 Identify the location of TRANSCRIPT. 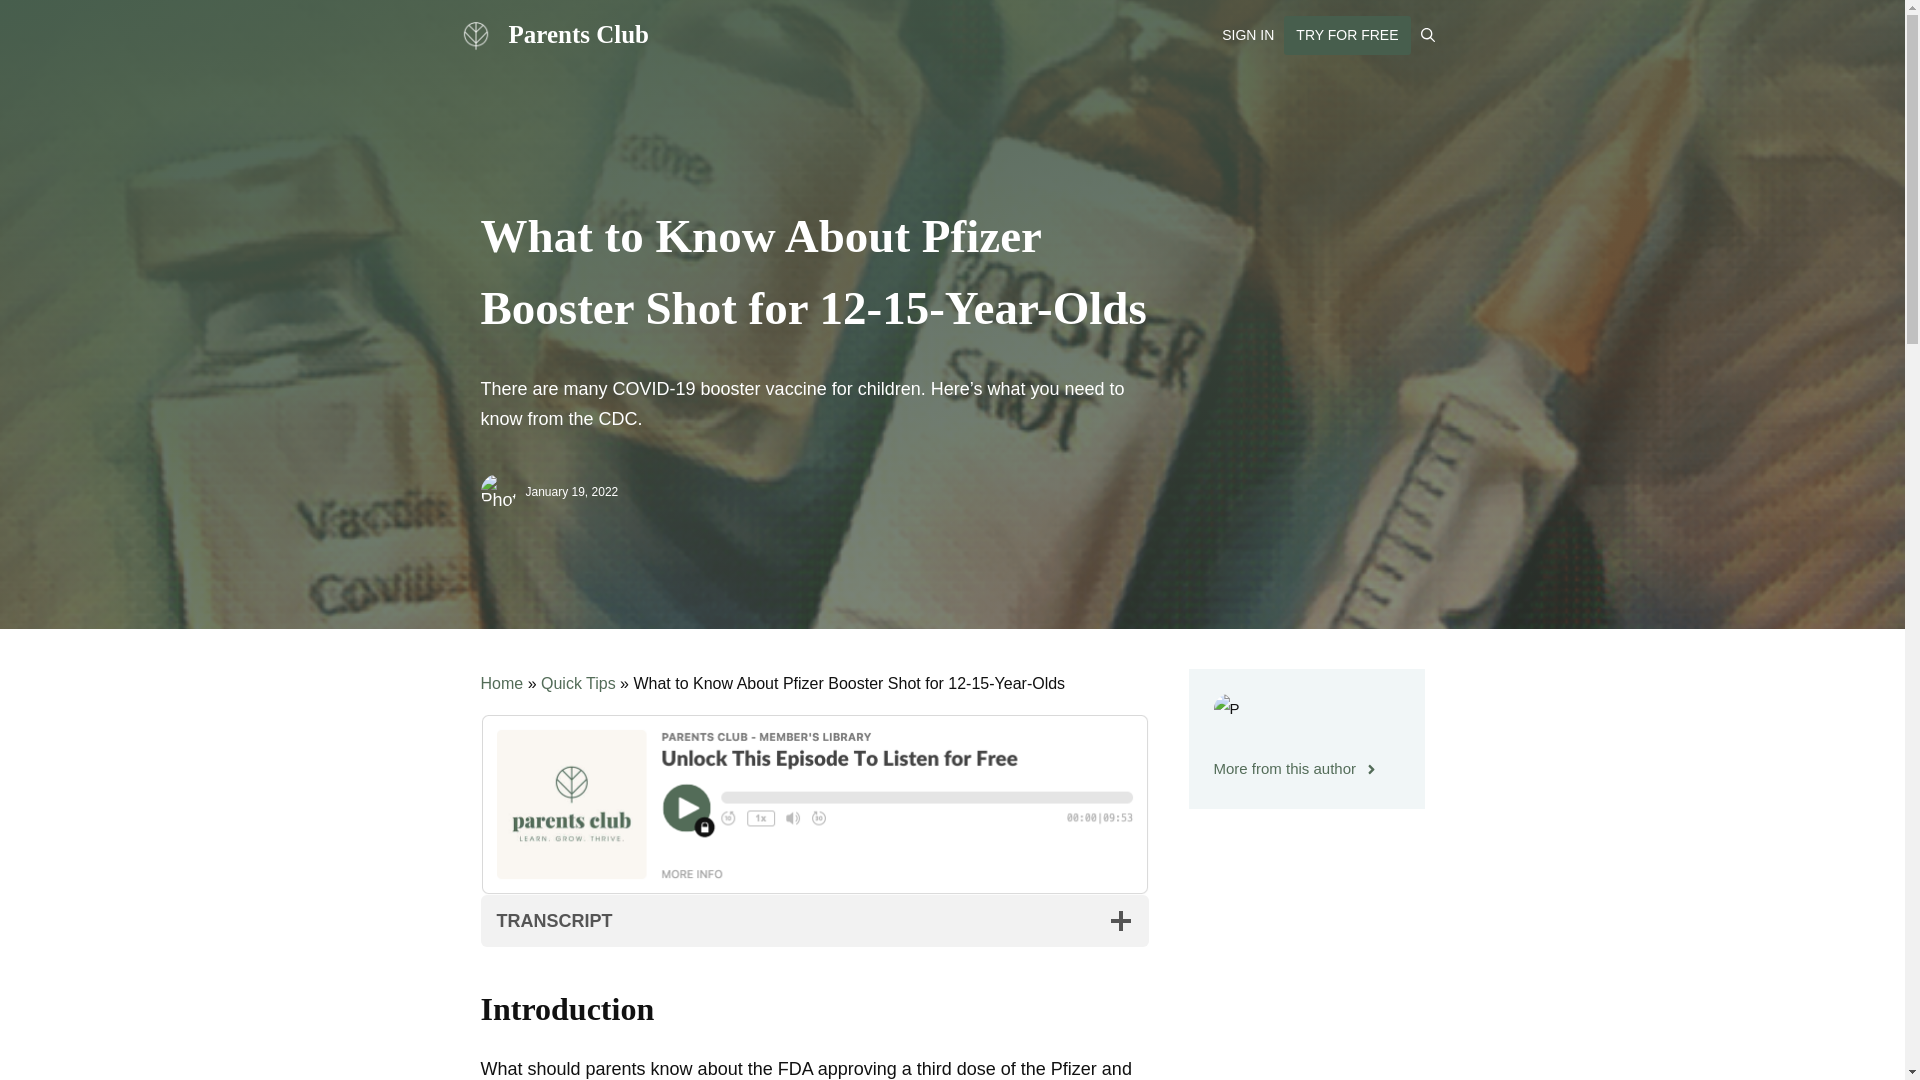
(814, 921).